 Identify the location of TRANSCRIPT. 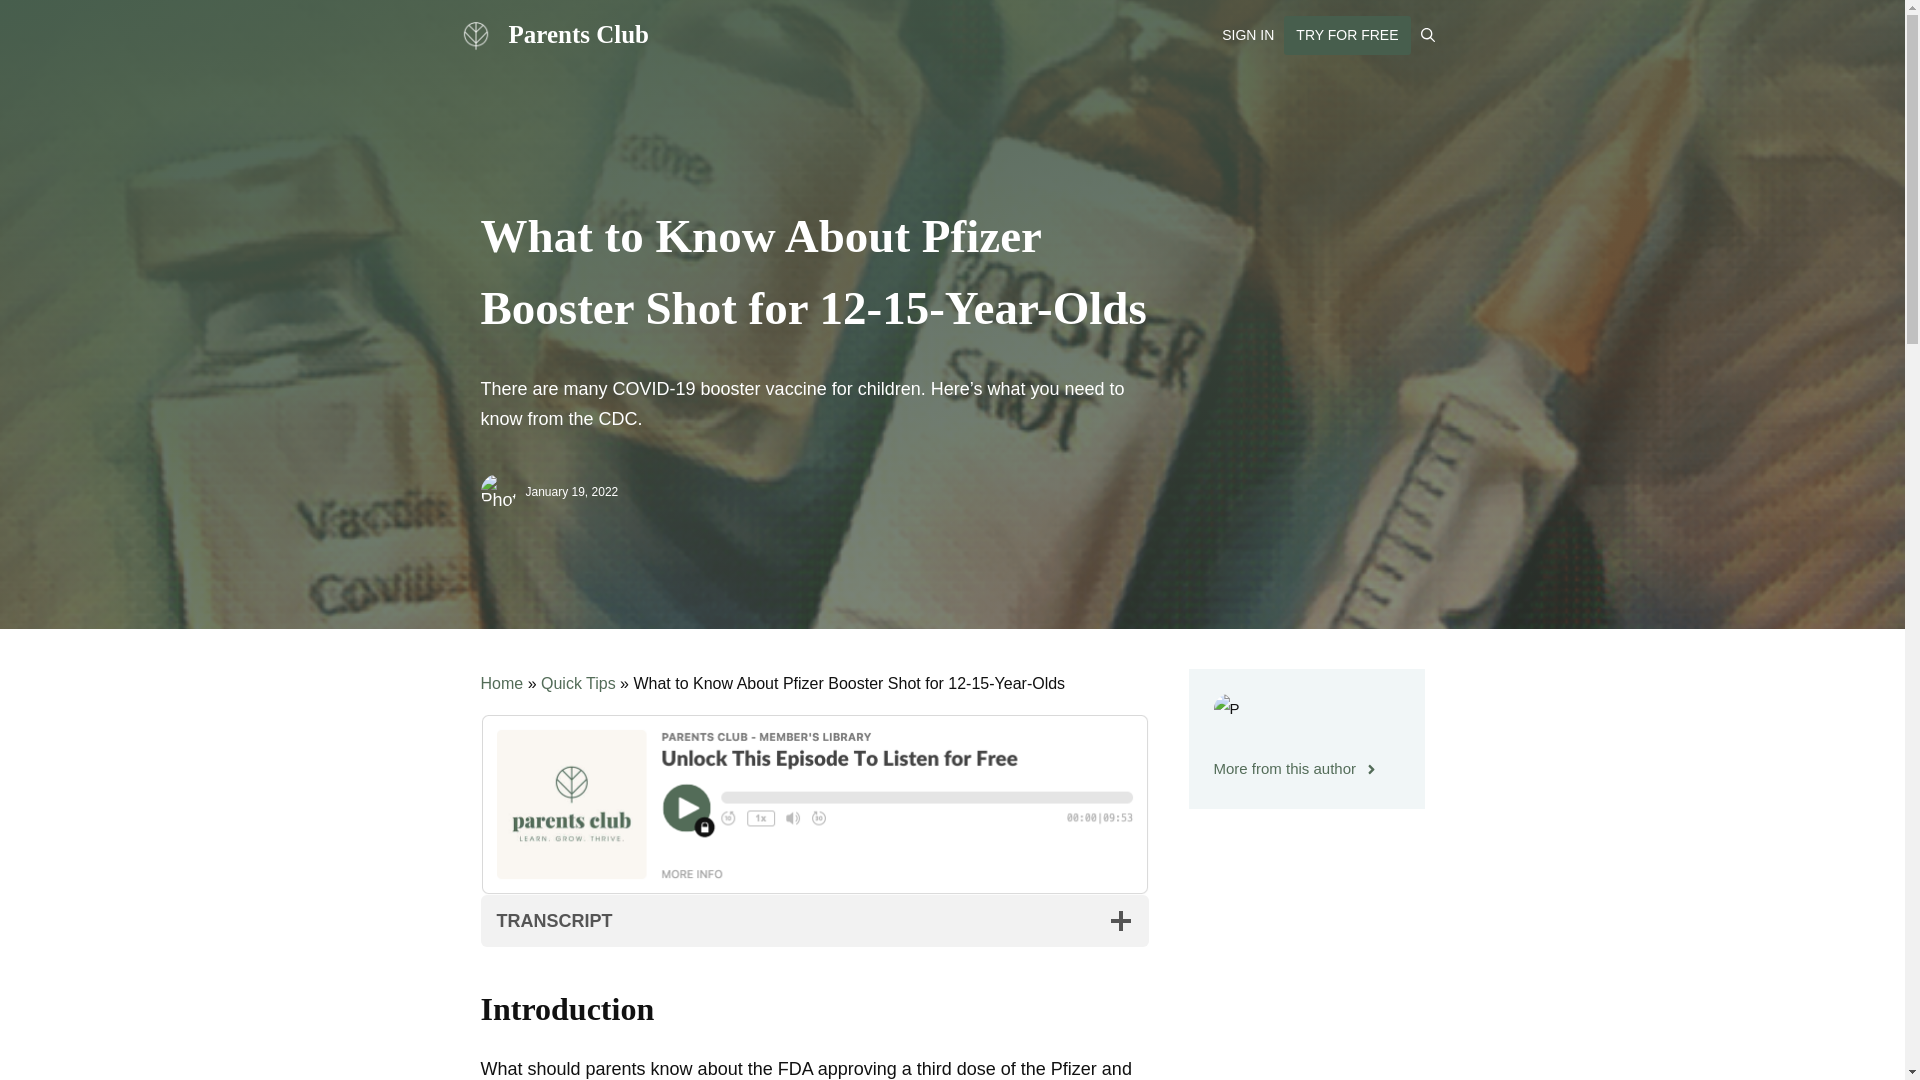
(814, 921).